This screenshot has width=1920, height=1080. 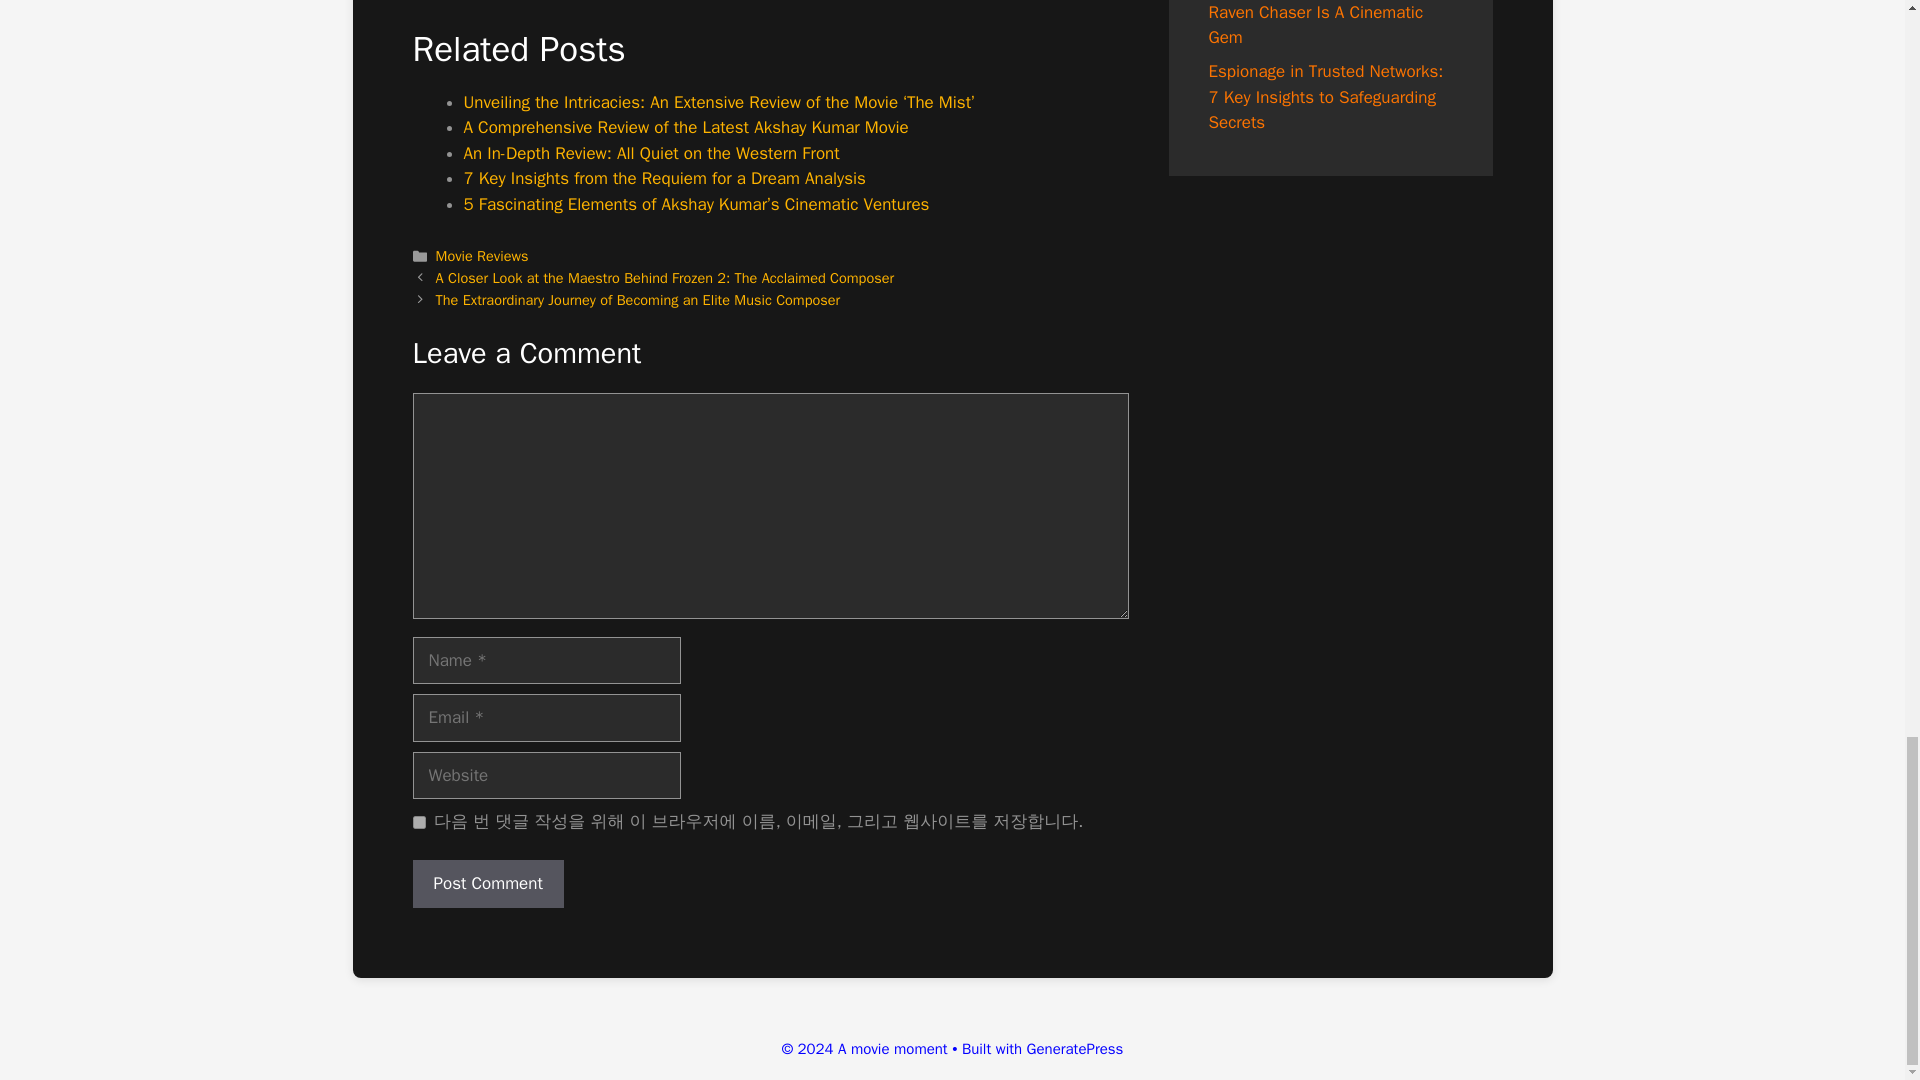 What do you see at coordinates (418, 822) in the screenshot?
I see `yes` at bounding box center [418, 822].